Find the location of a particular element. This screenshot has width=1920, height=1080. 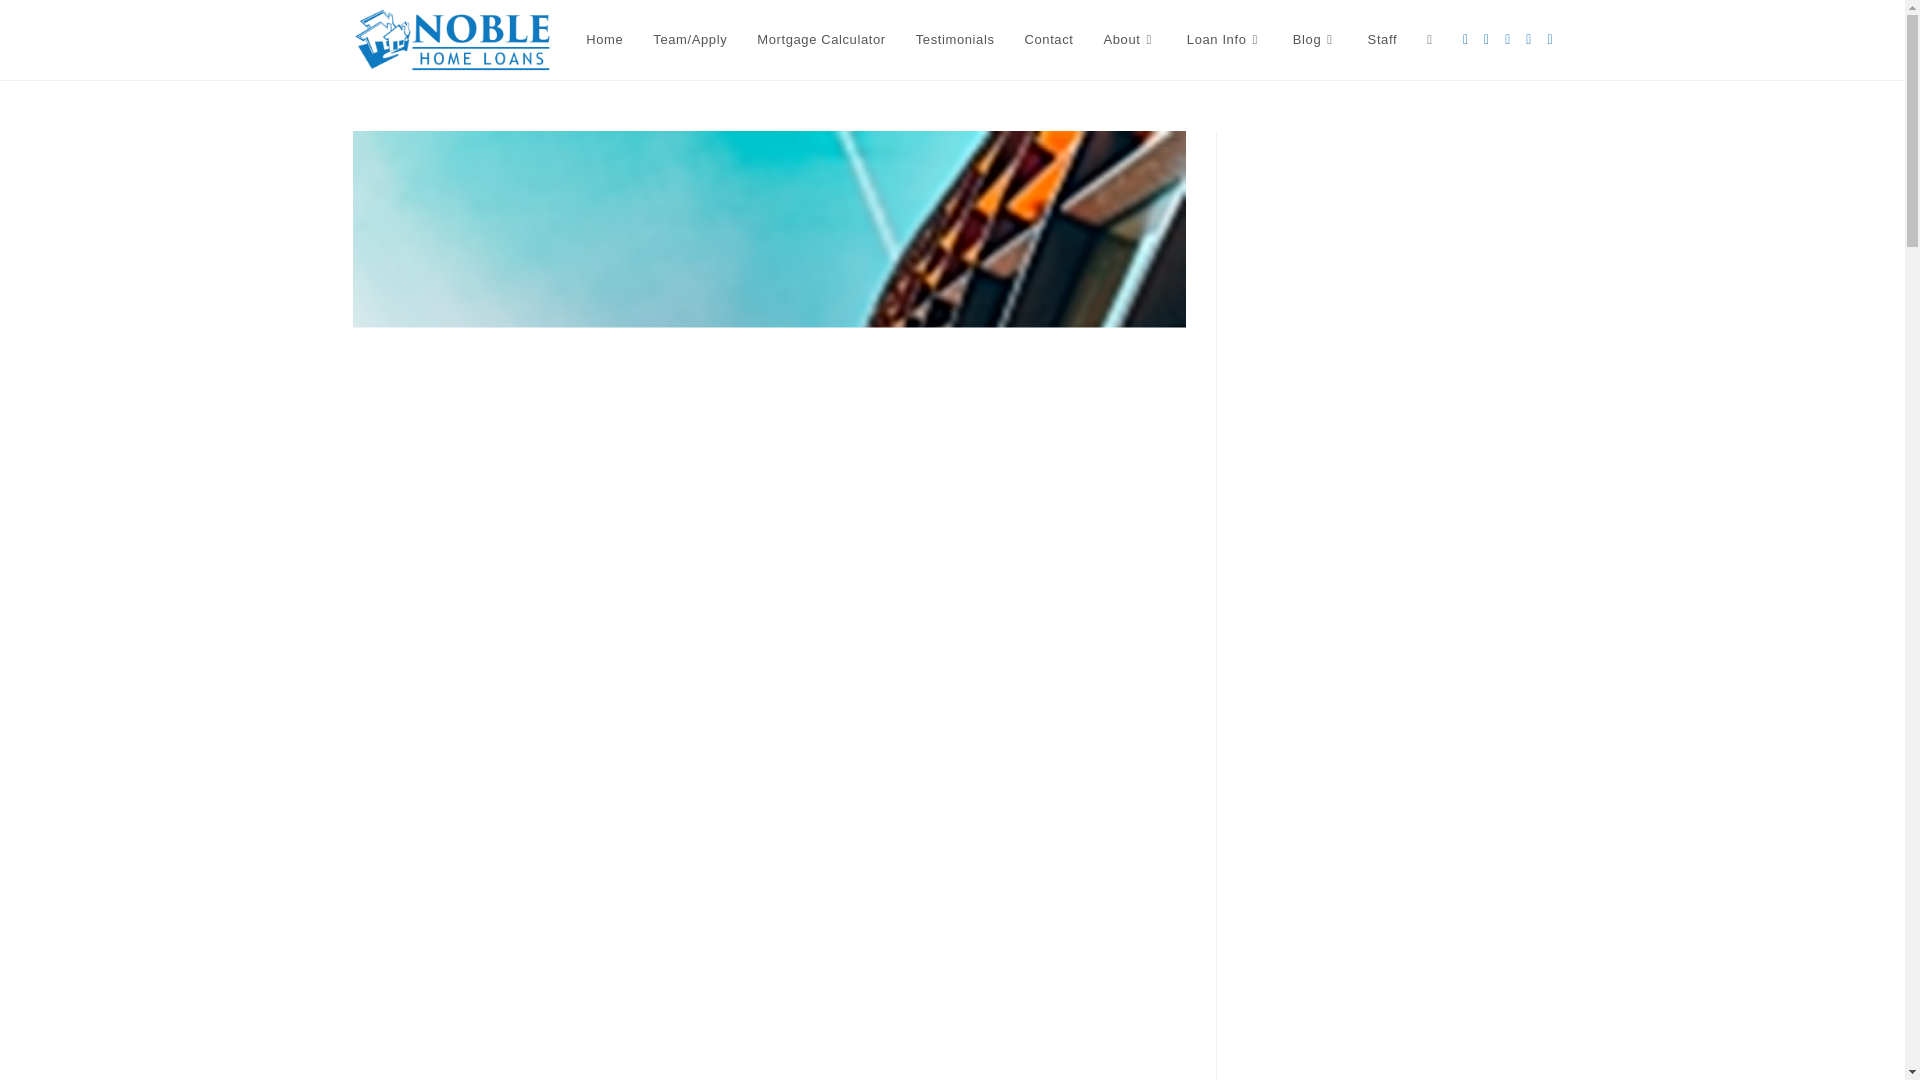

Loan Info is located at coordinates (1224, 40).